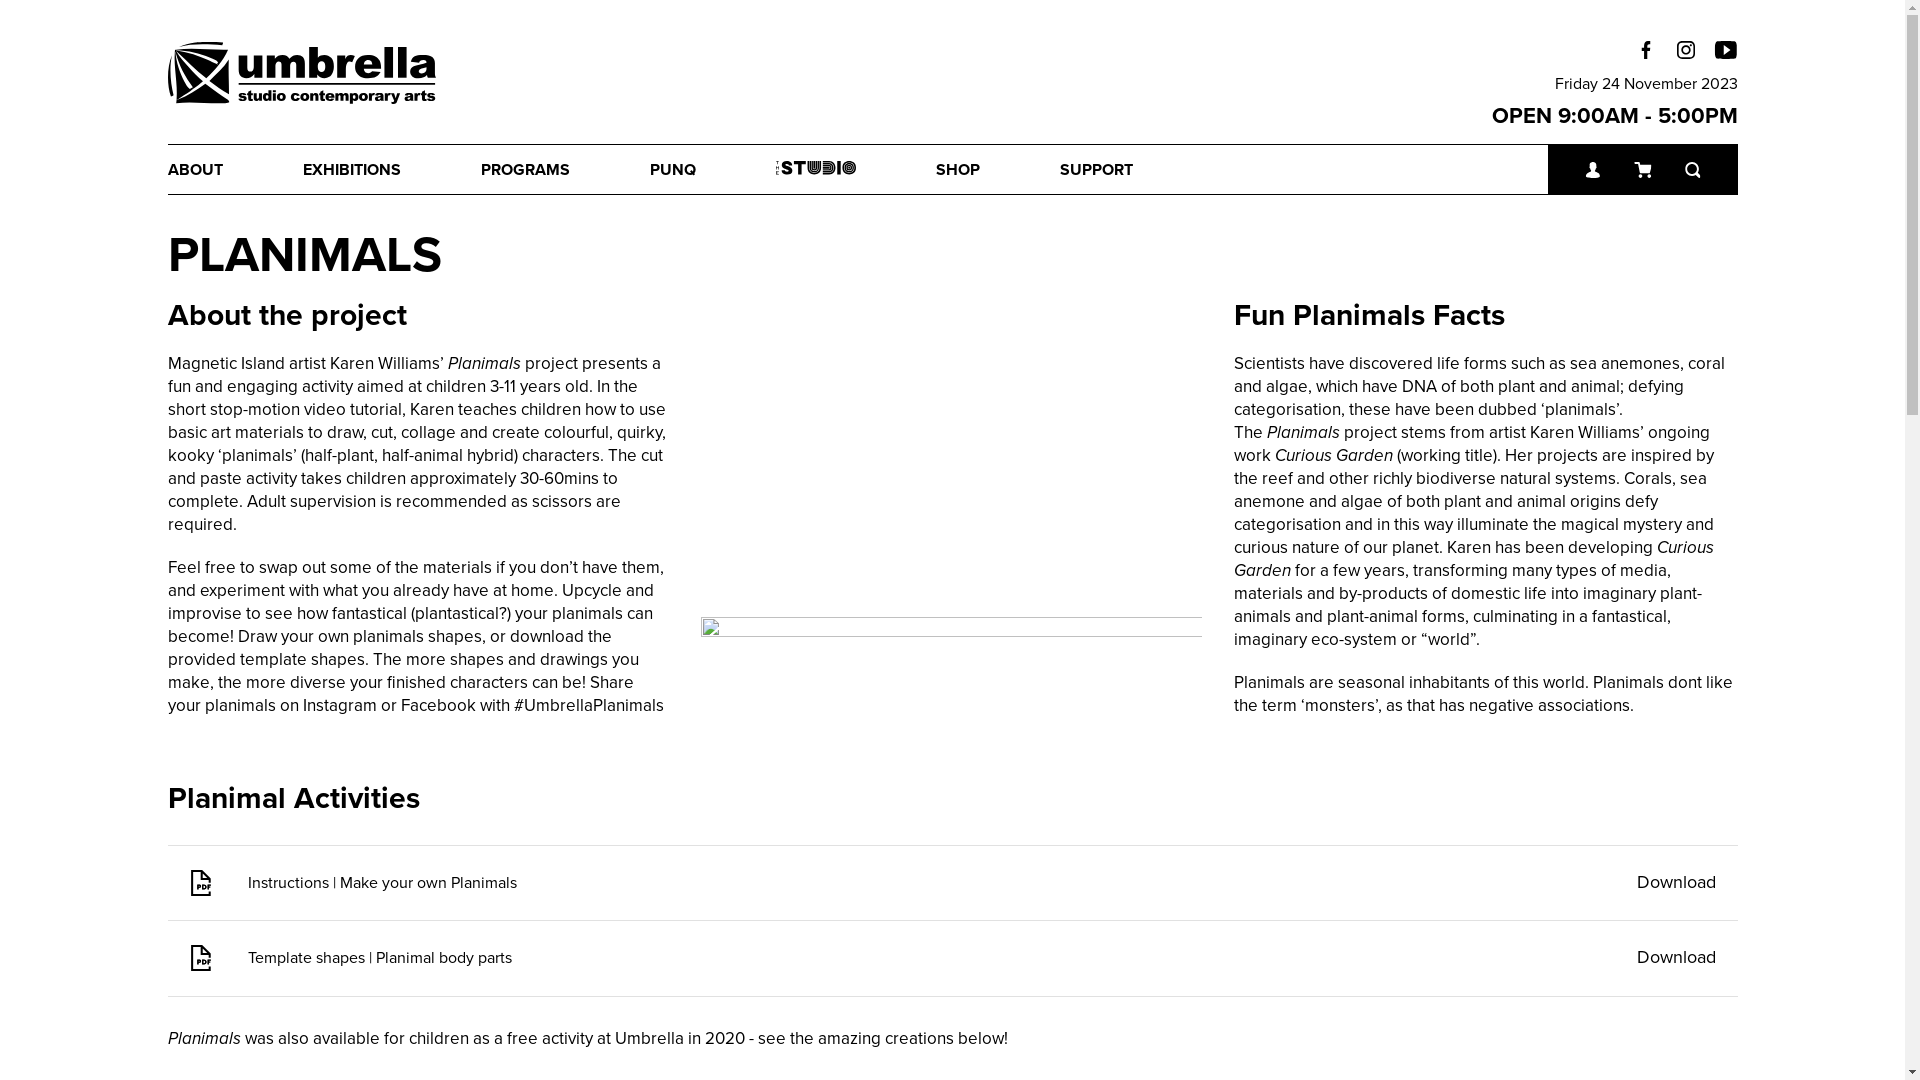 This screenshot has width=1920, height=1080. Describe the element at coordinates (933, 50) in the screenshot. I see `Search` at that location.